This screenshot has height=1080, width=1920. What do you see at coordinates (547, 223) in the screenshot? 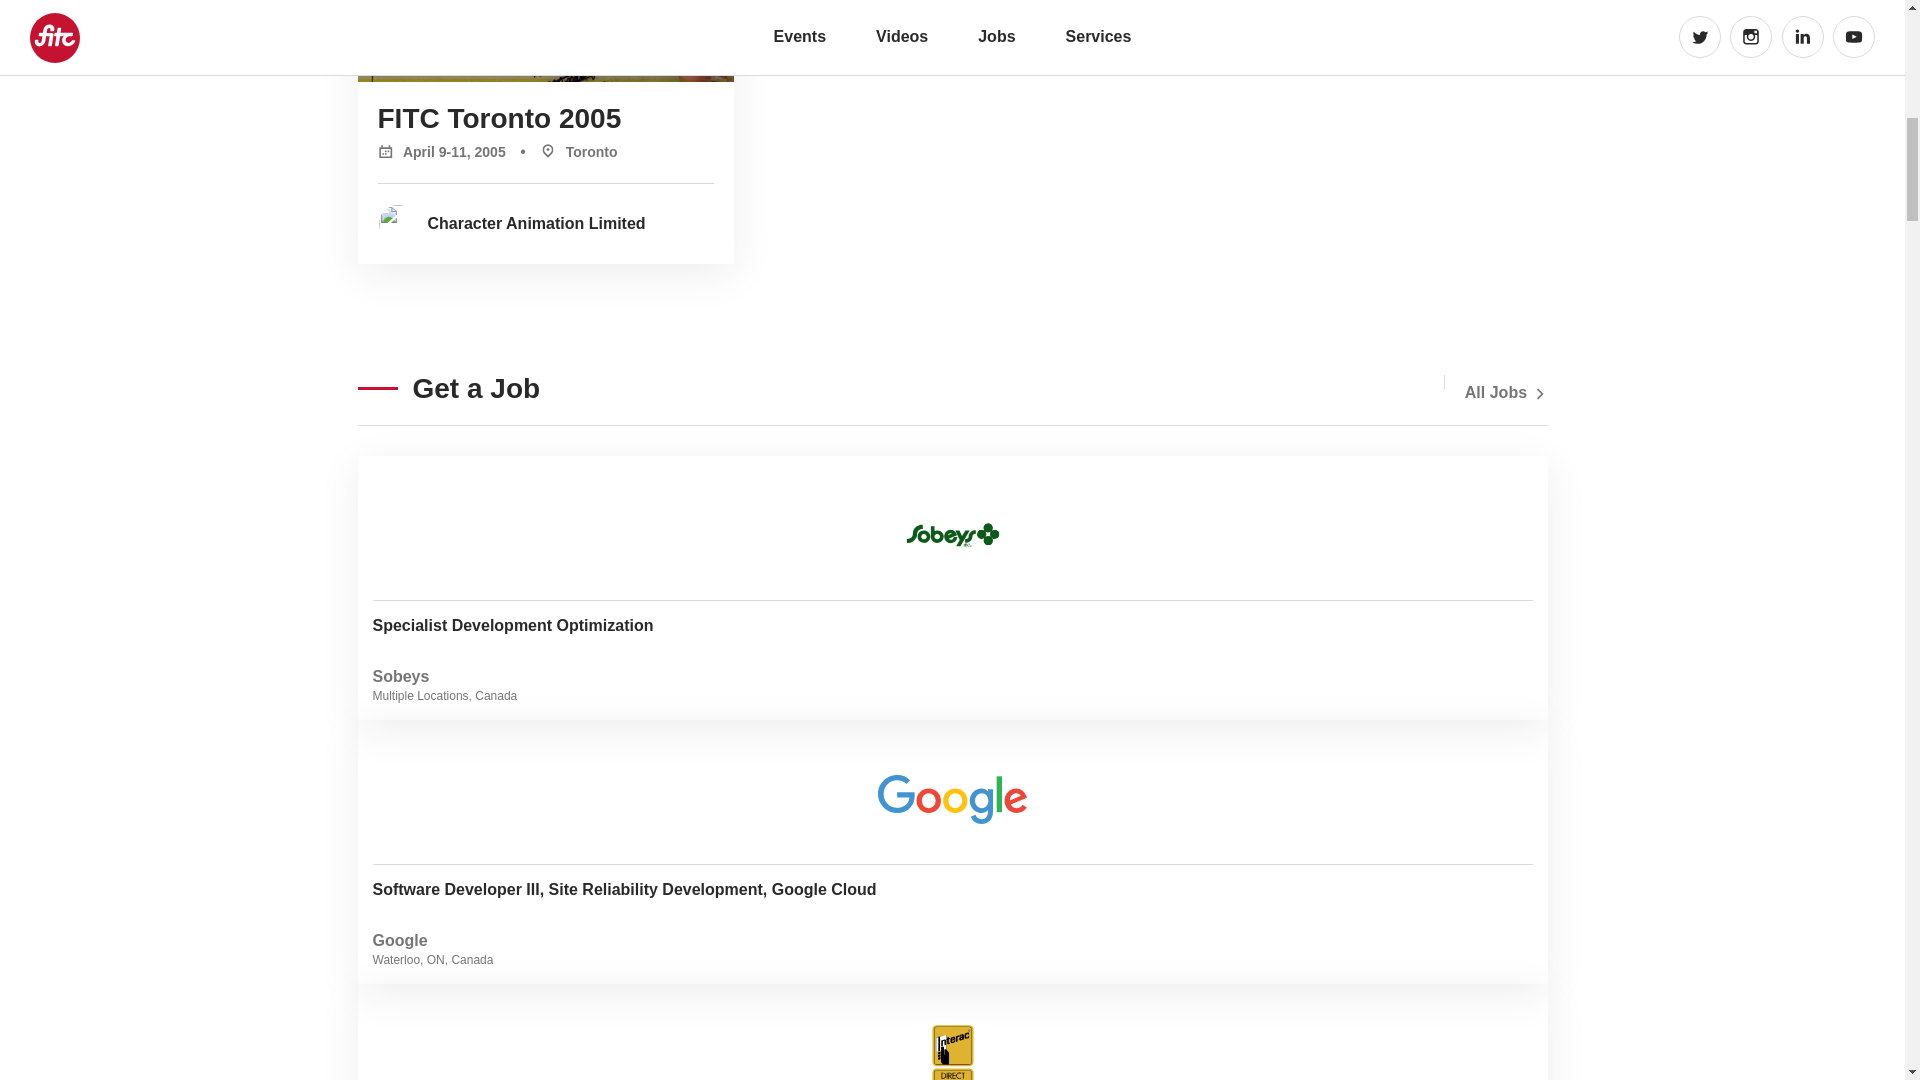
I see `Character Animation Limited` at bounding box center [547, 223].